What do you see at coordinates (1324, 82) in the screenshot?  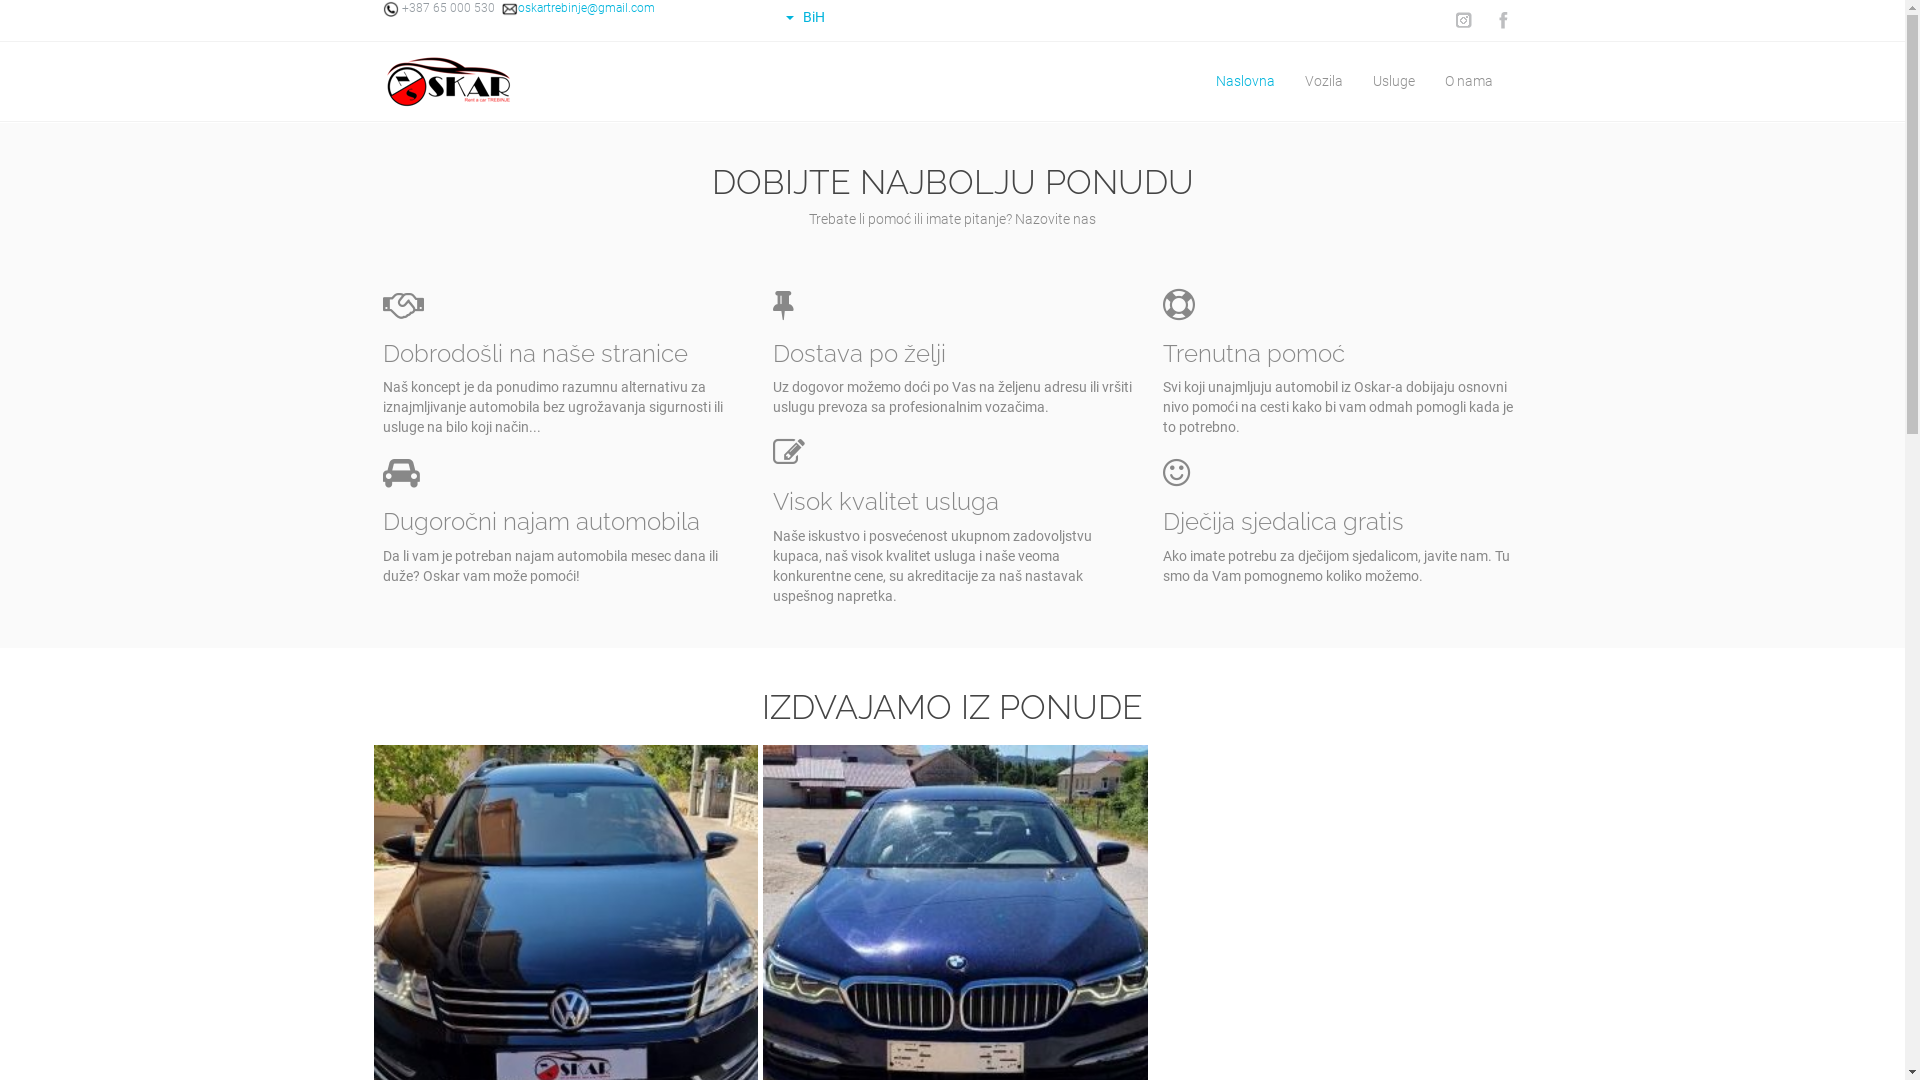 I see `Vozila` at bounding box center [1324, 82].